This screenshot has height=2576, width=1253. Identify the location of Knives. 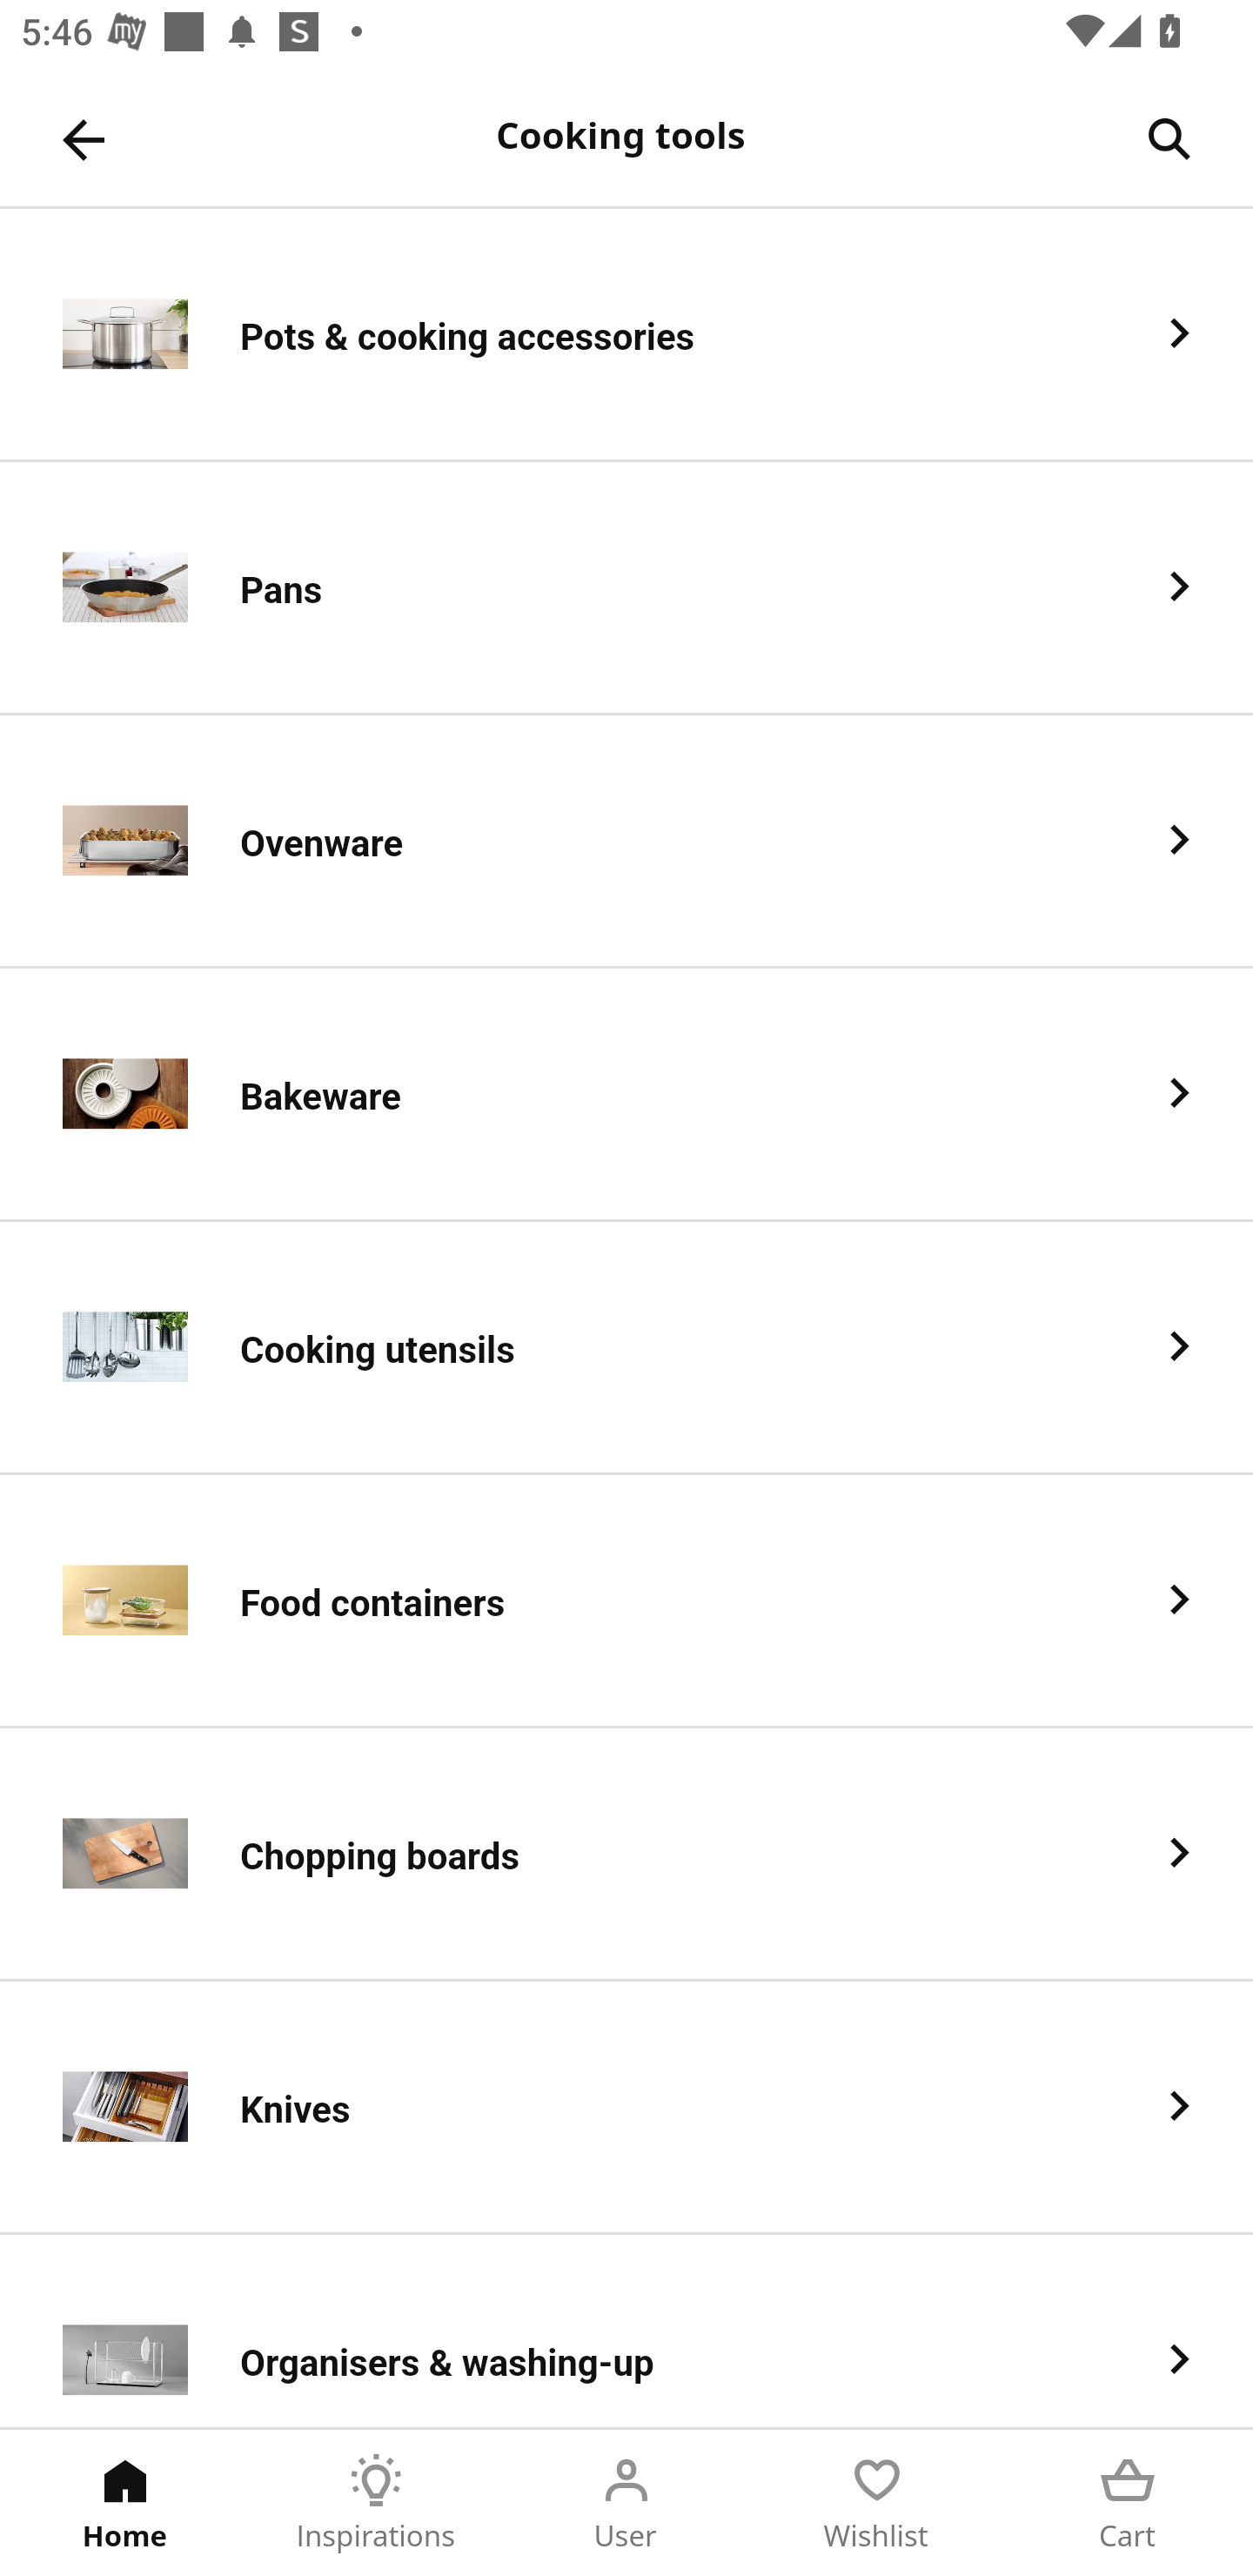
(626, 2108).